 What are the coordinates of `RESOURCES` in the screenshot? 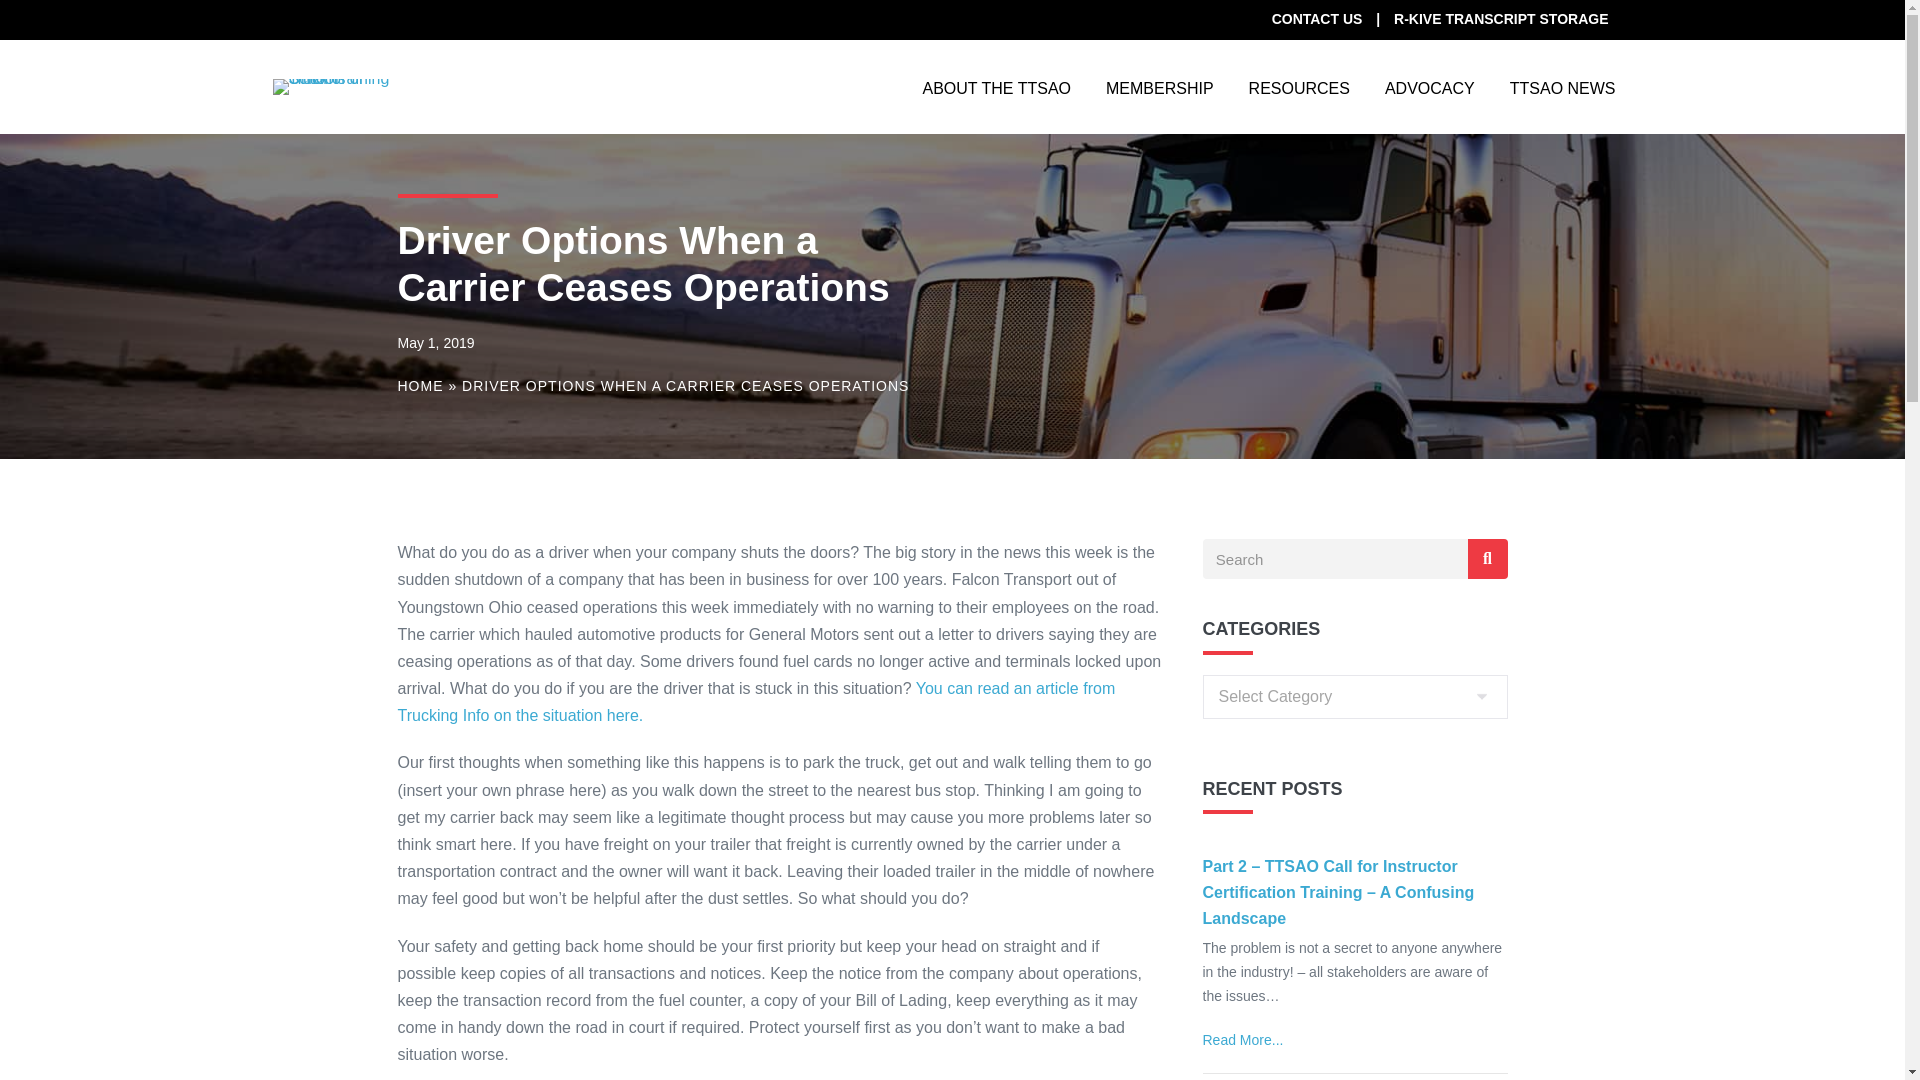 It's located at (1299, 86).